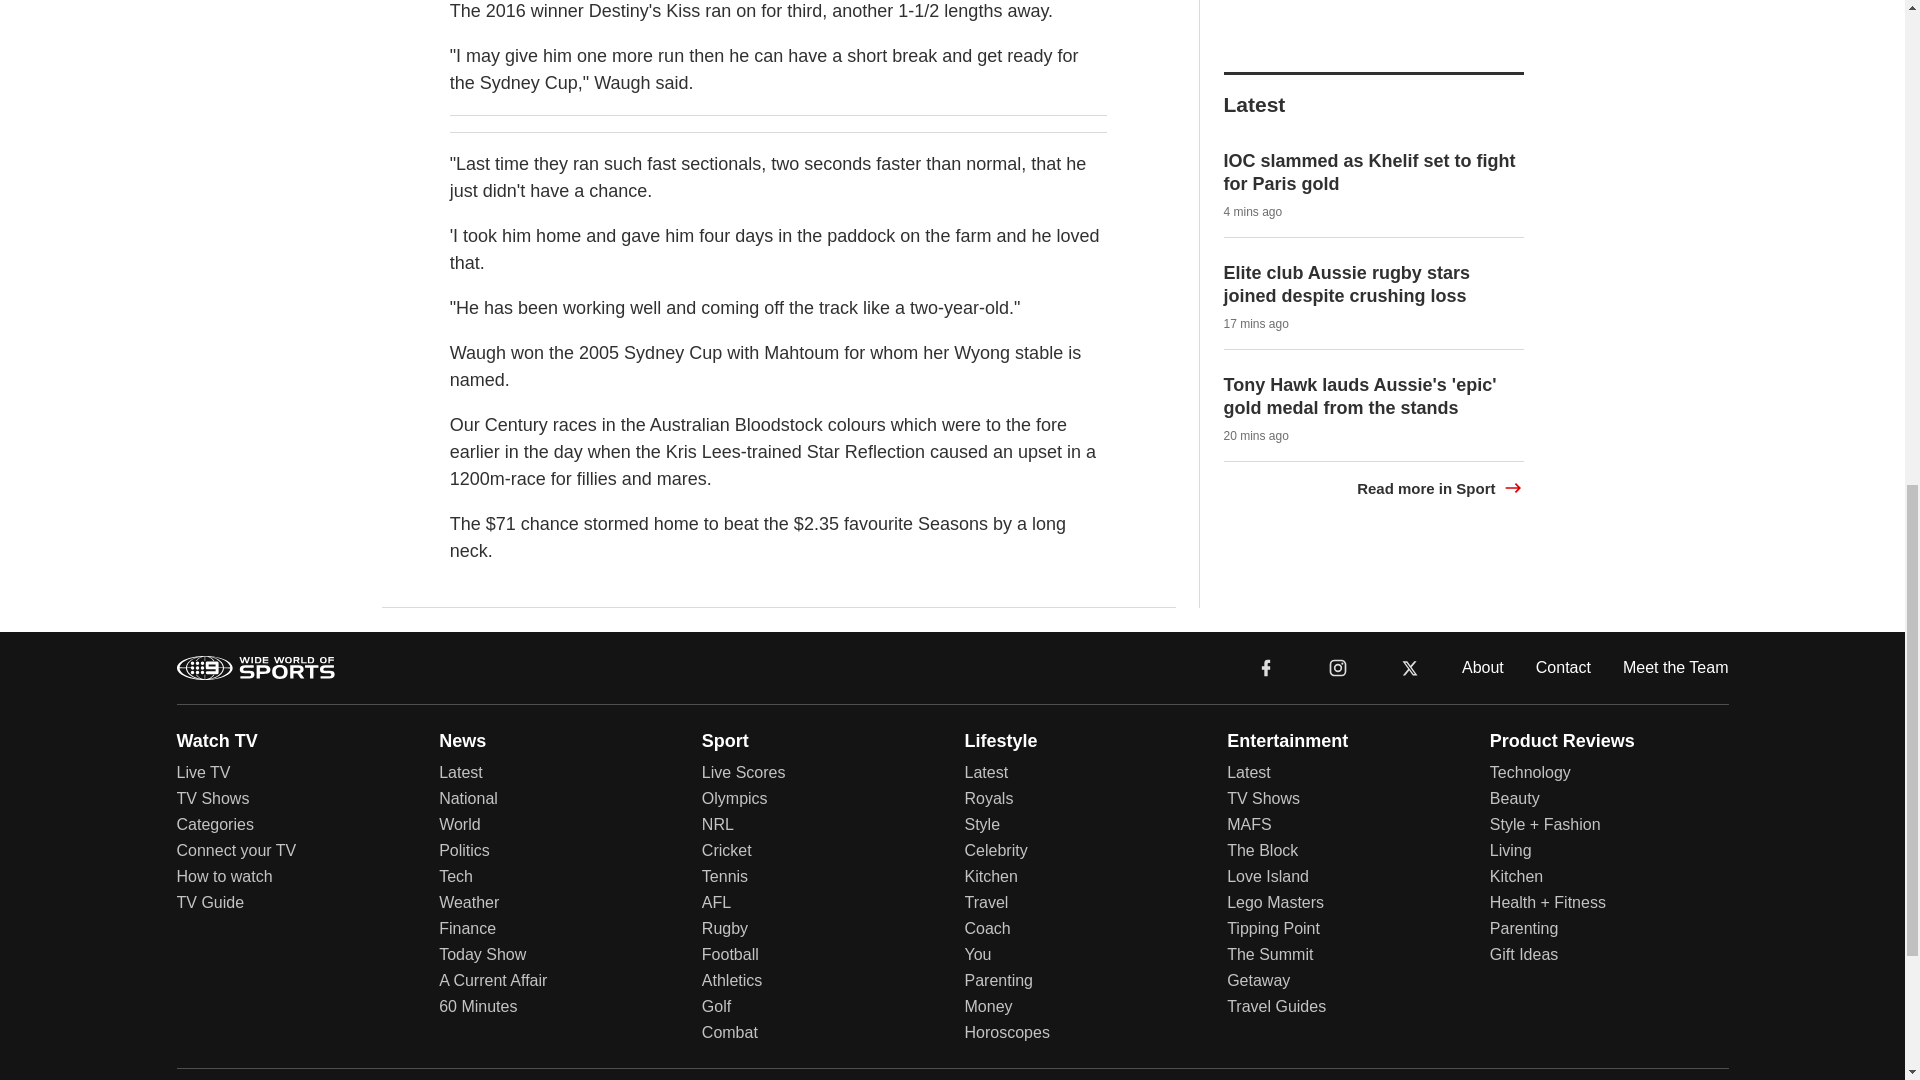 The height and width of the screenshot is (1080, 1920). What do you see at coordinates (1266, 666) in the screenshot?
I see `facebook` at bounding box center [1266, 666].